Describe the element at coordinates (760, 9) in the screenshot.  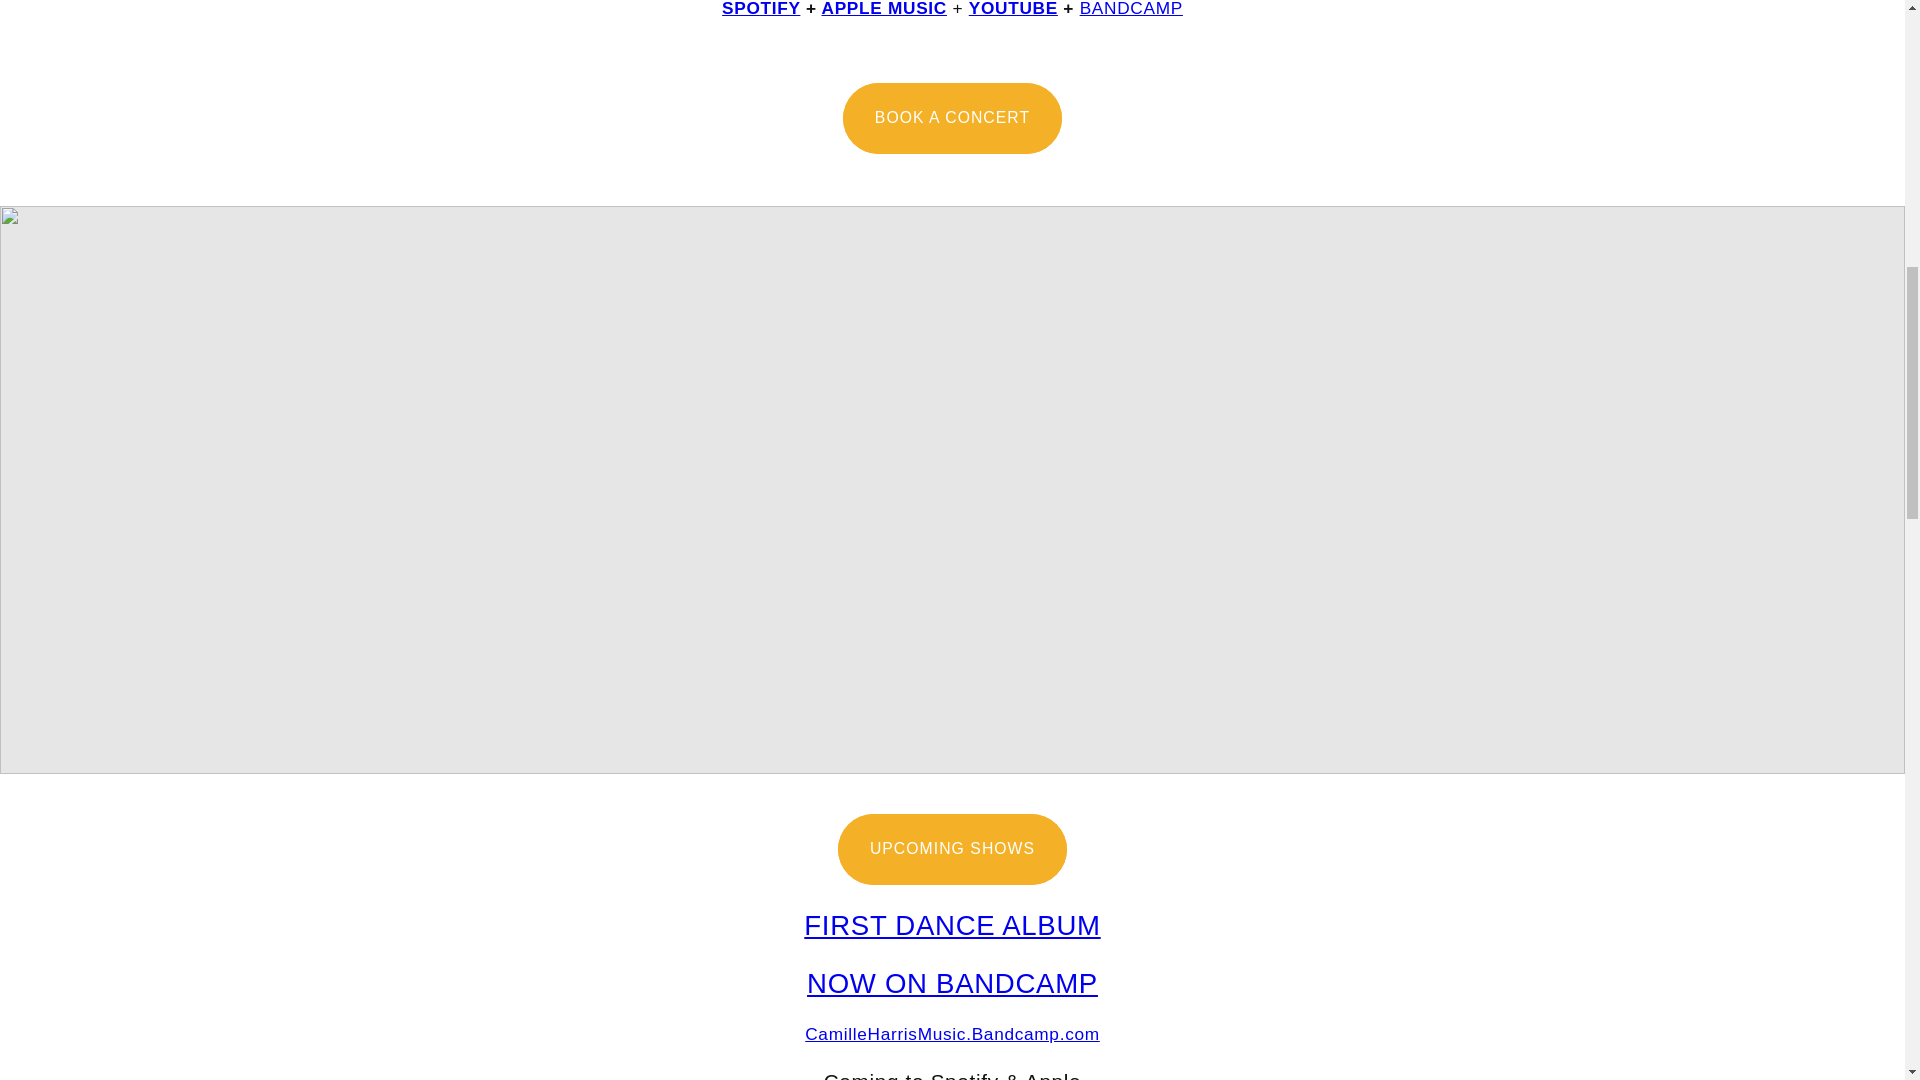
I see `SPOTIFY` at that location.